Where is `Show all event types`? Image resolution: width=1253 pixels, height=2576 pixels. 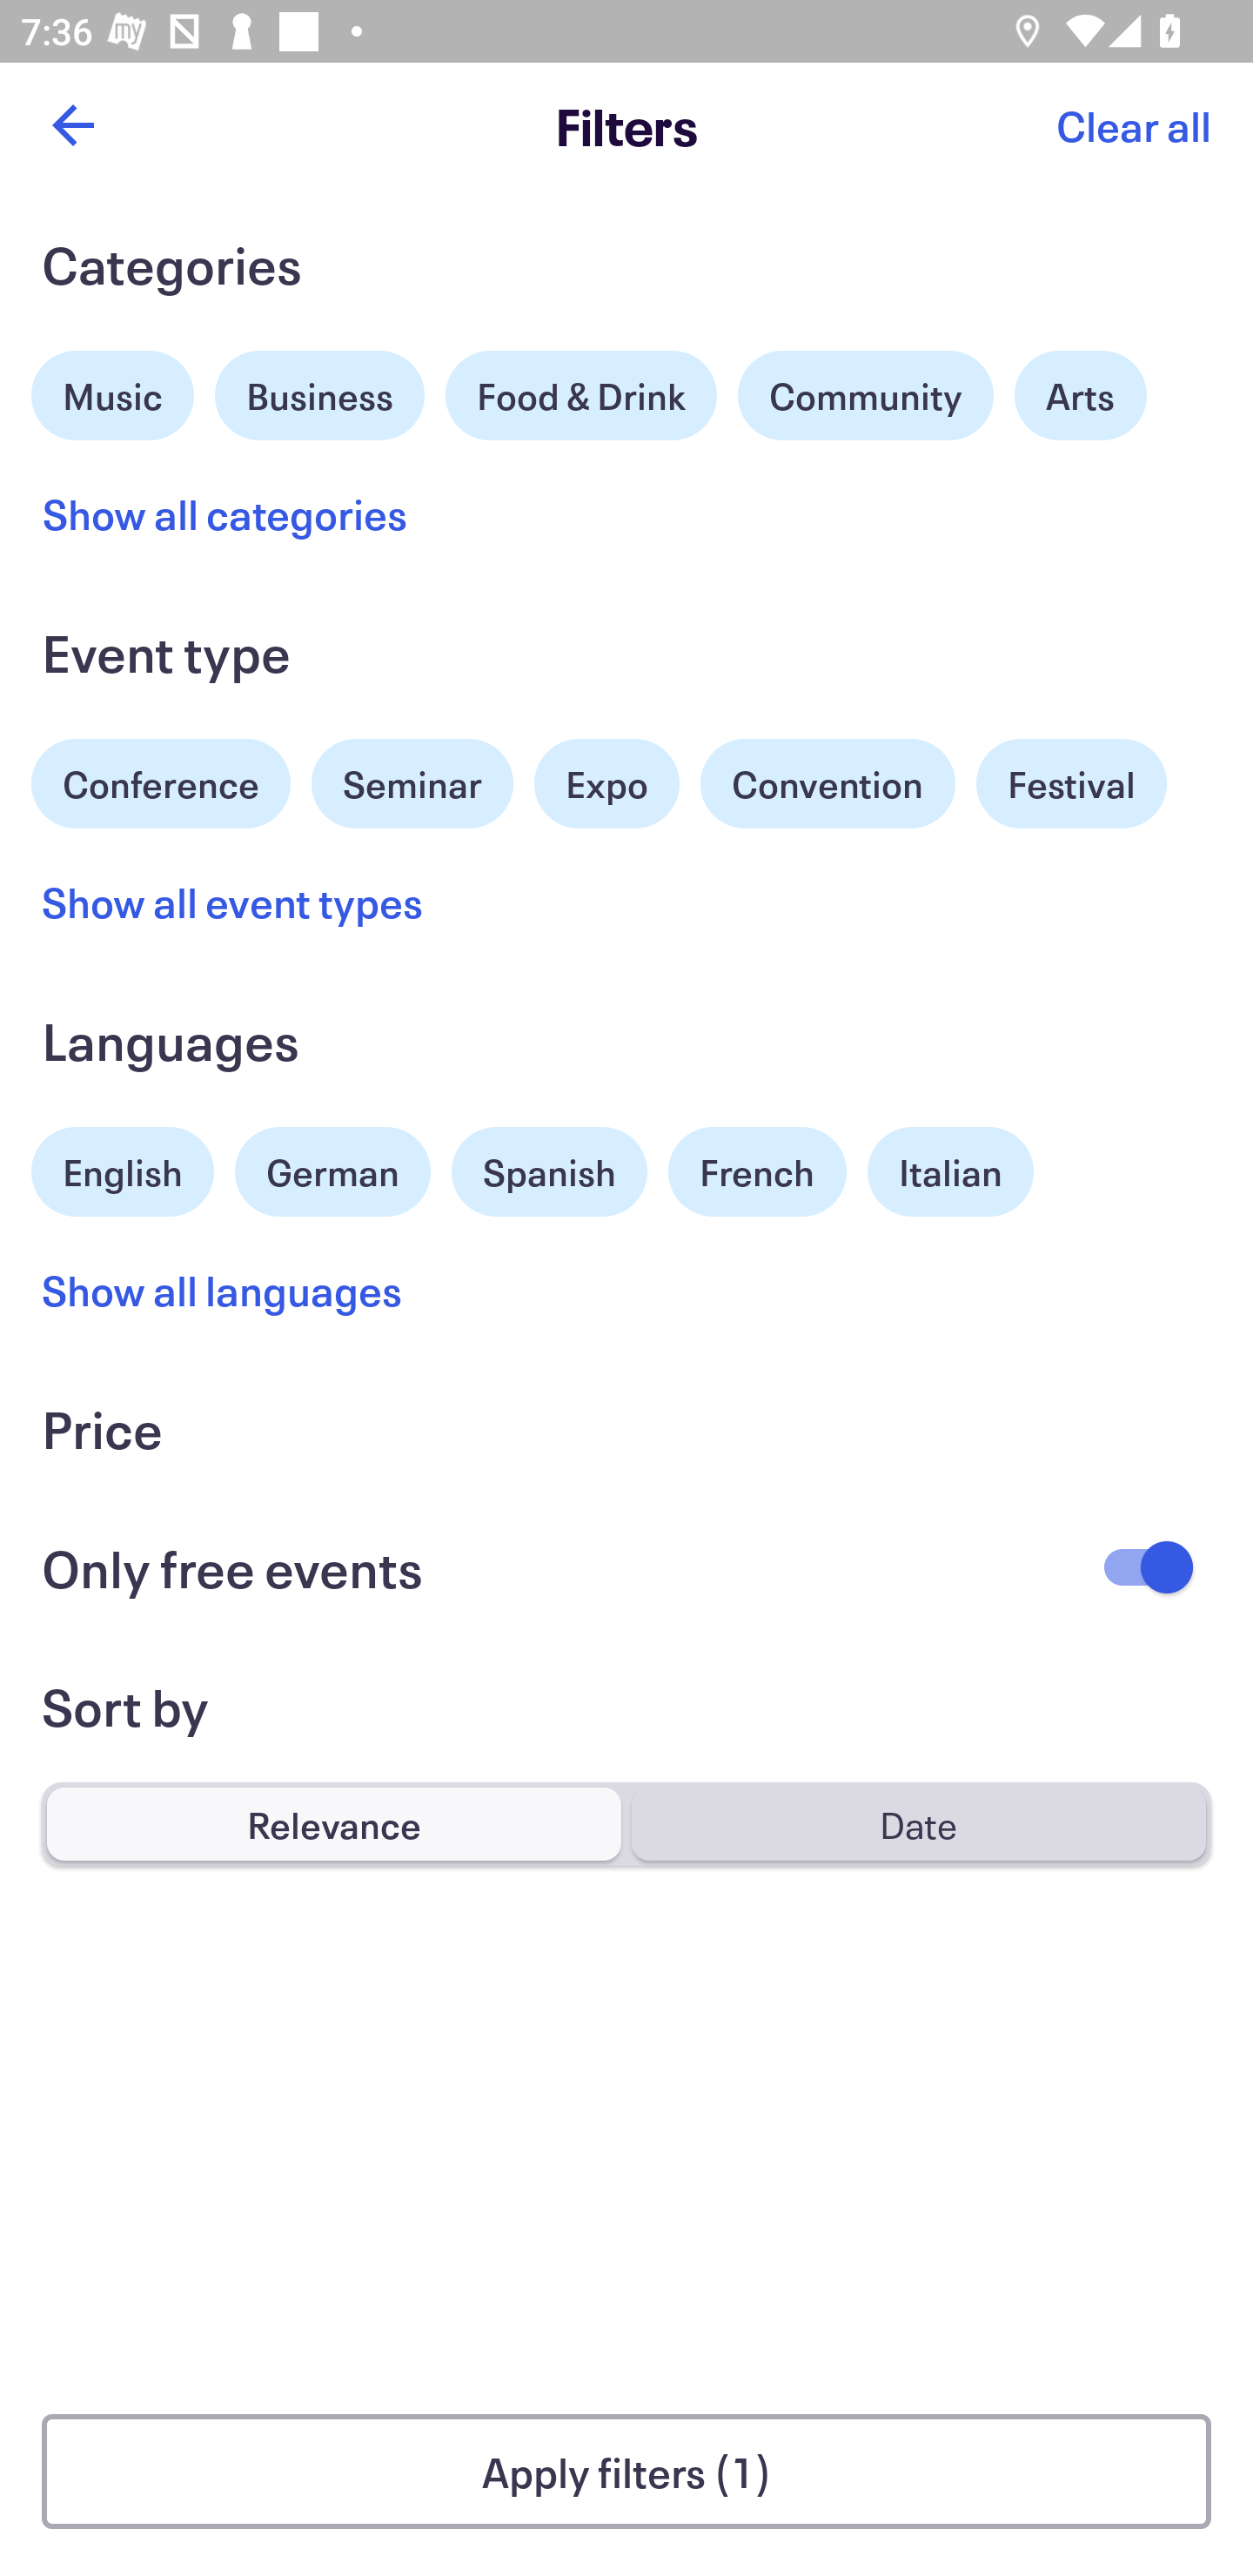 Show all event types is located at coordinates (233, 902).